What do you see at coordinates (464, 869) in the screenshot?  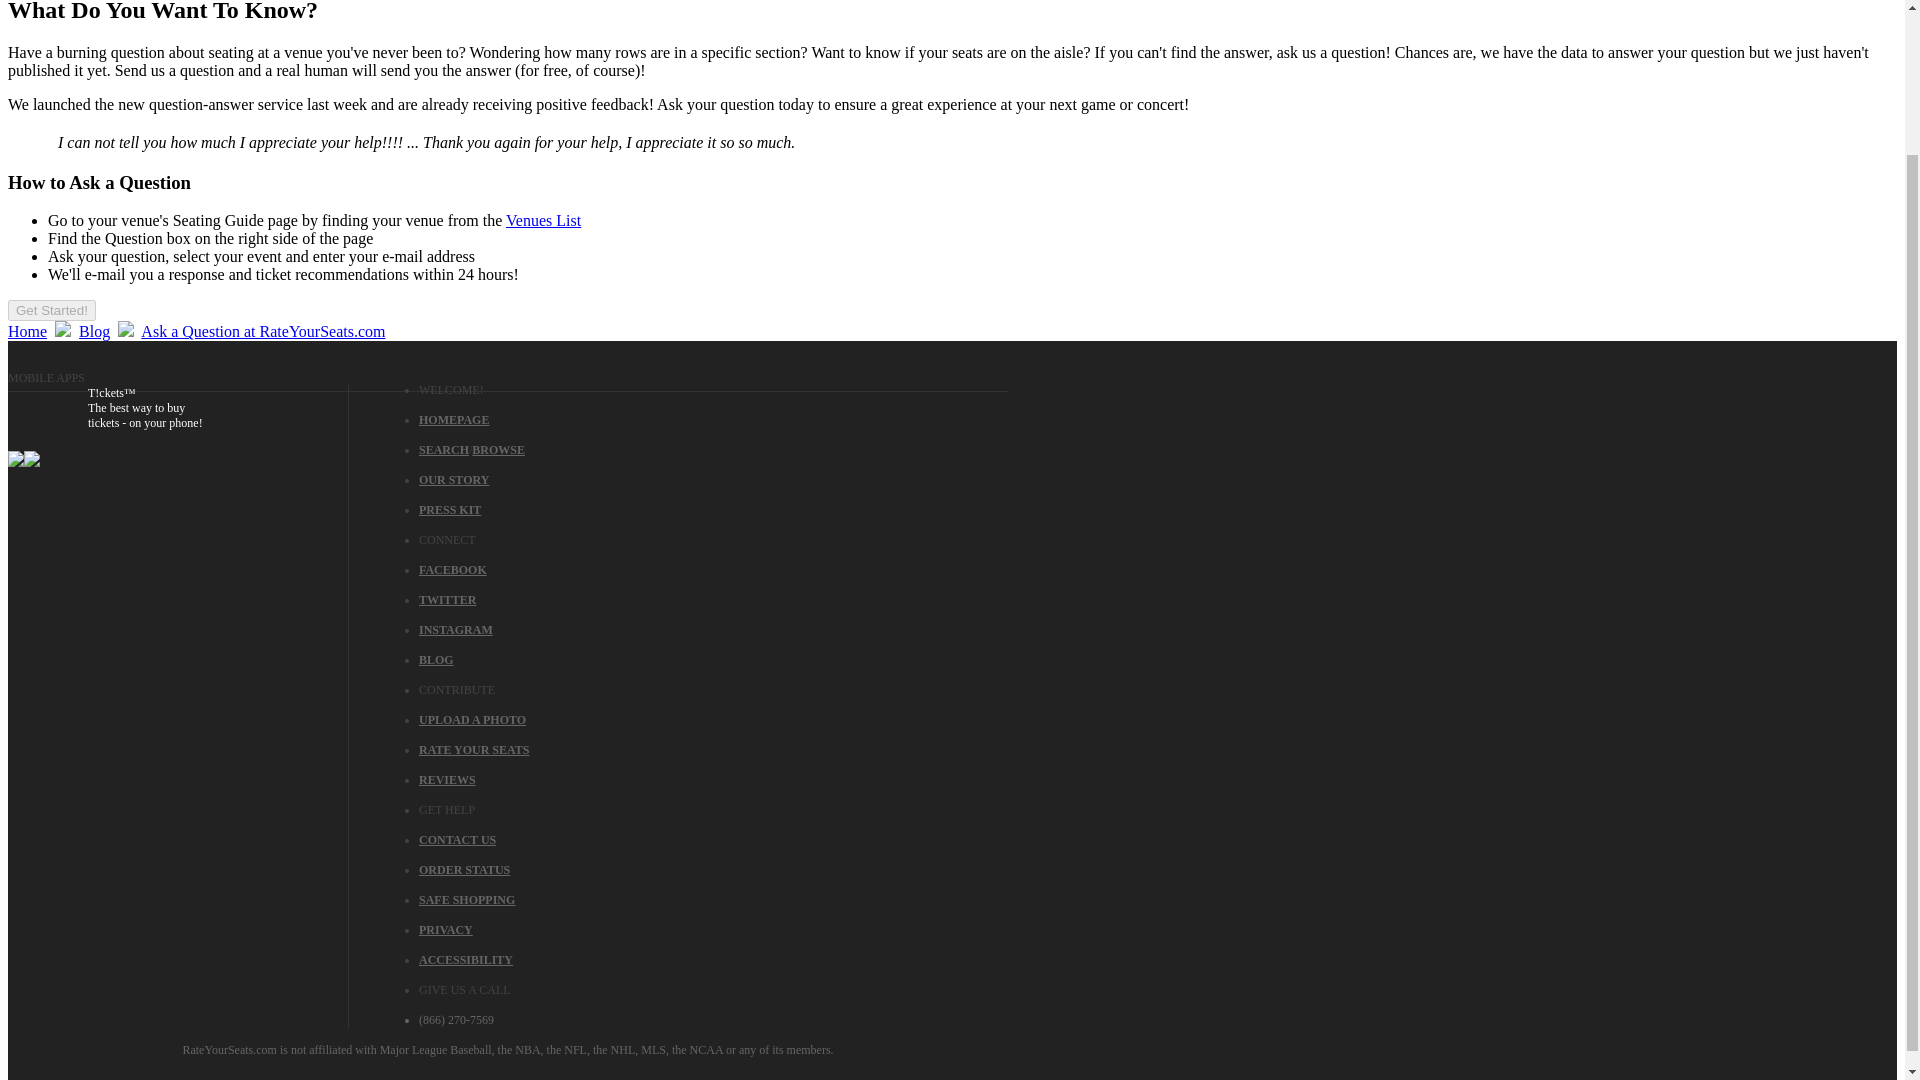 I see `ORDER STATUS` at bounding box center [464, 869].